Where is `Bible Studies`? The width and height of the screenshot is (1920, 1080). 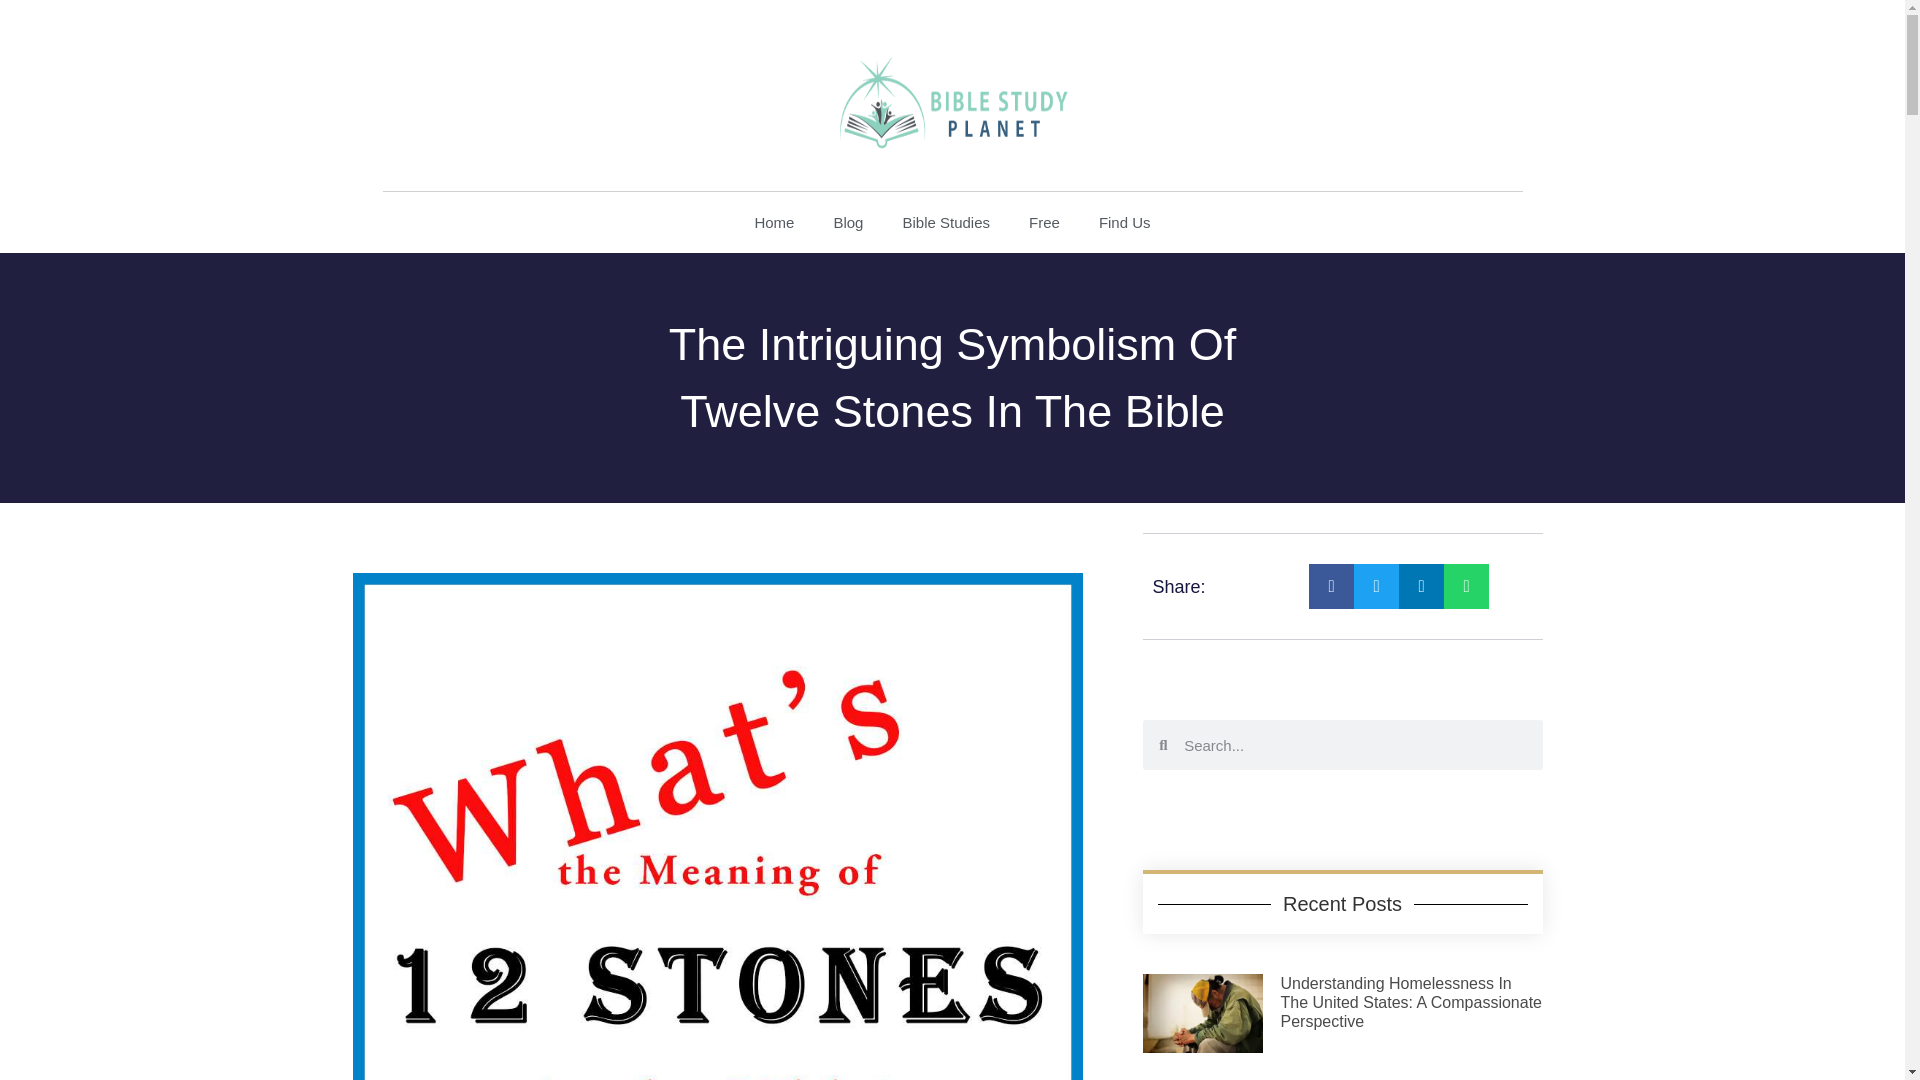
Bible Studies is located at coordinates (945, 222).